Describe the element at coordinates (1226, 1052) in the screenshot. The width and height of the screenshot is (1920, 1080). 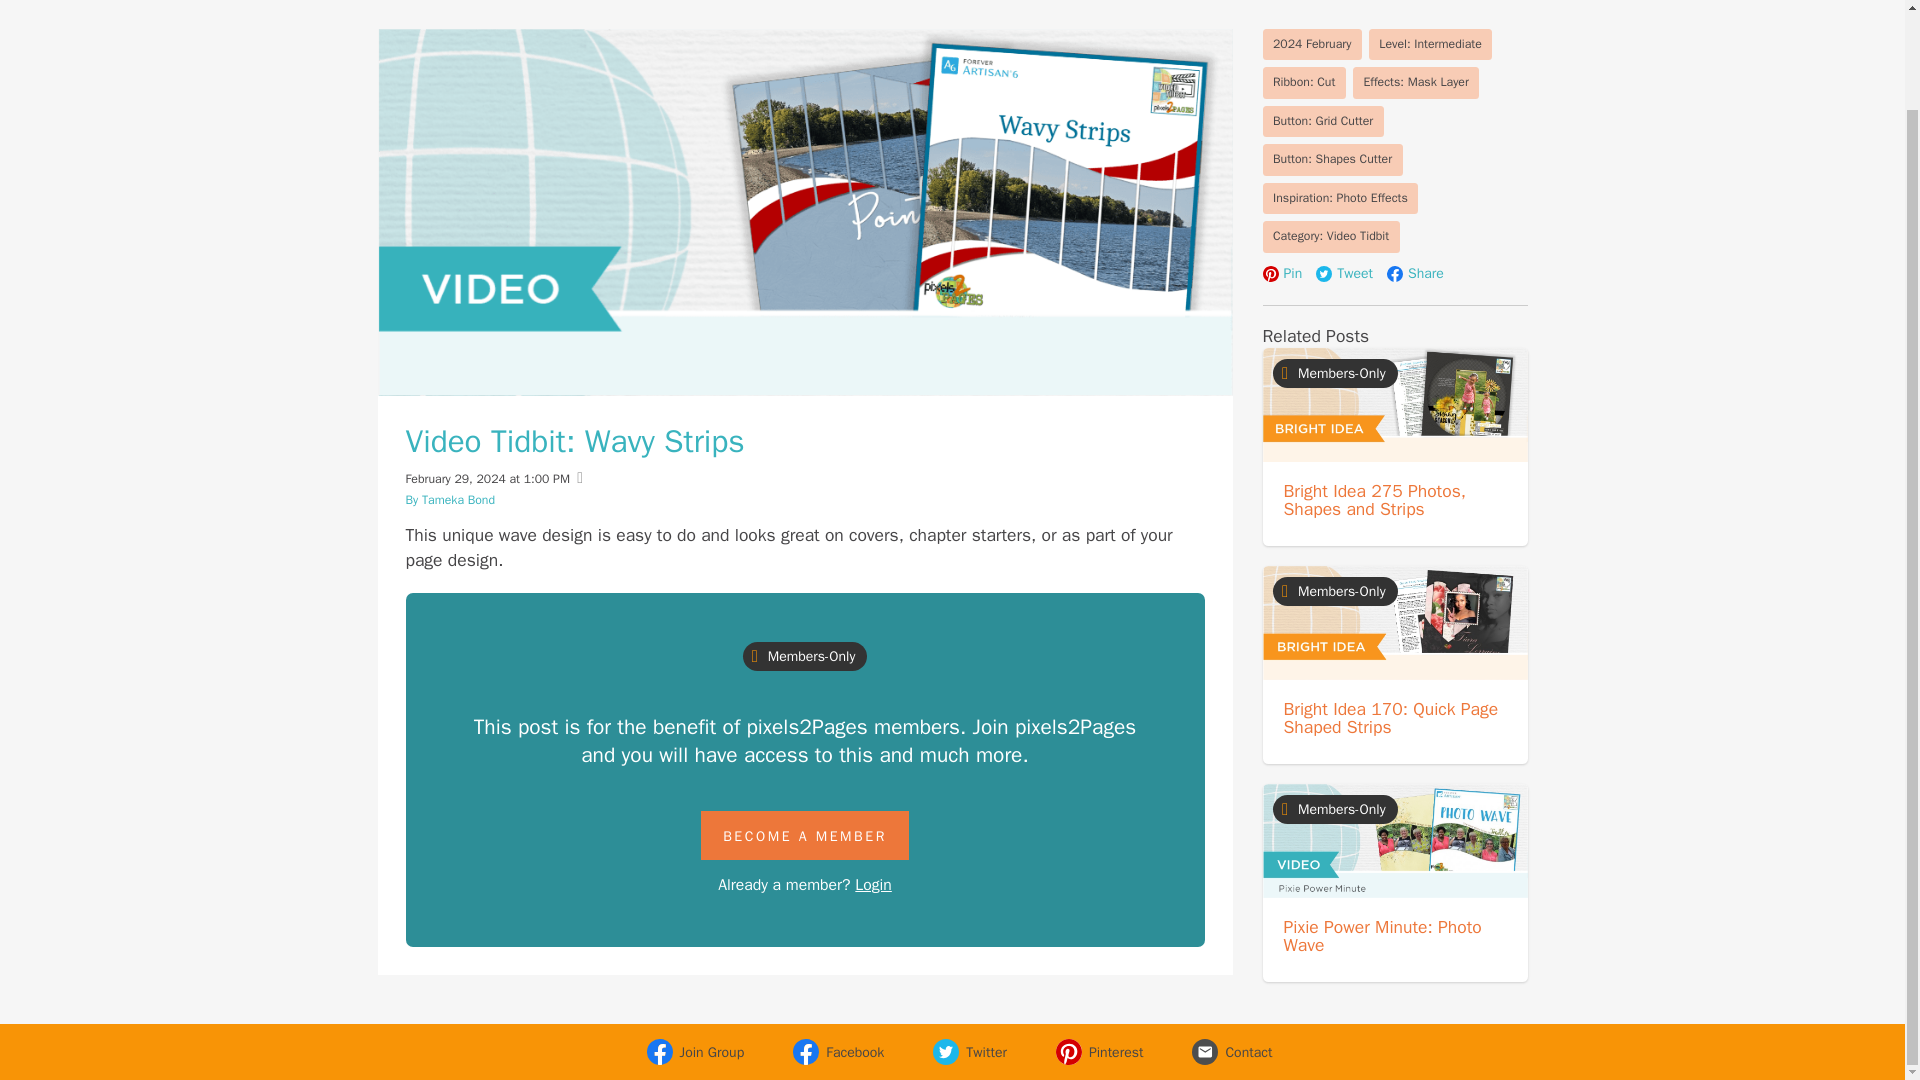
I see `Contact` at that location.